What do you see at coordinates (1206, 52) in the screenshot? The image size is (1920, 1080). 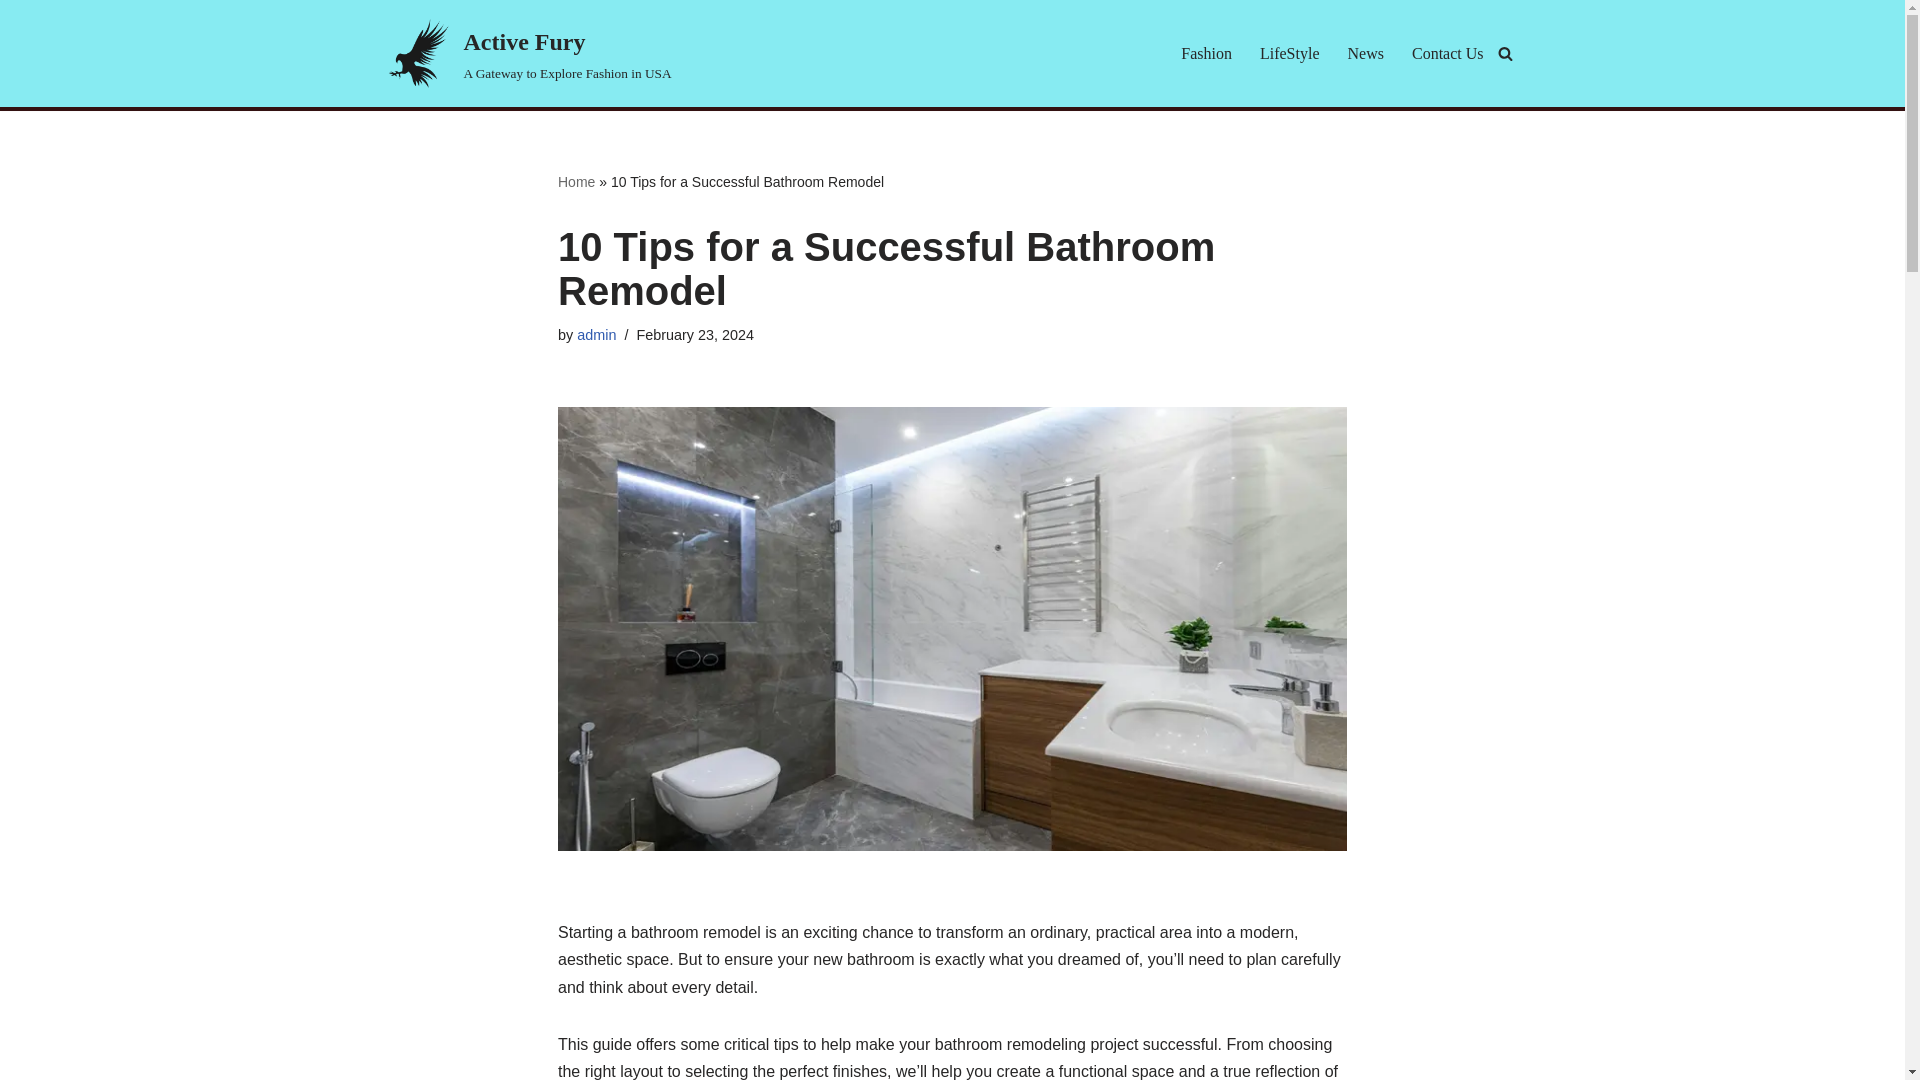 I see `Fashion` at bounding box center [1206, 52].